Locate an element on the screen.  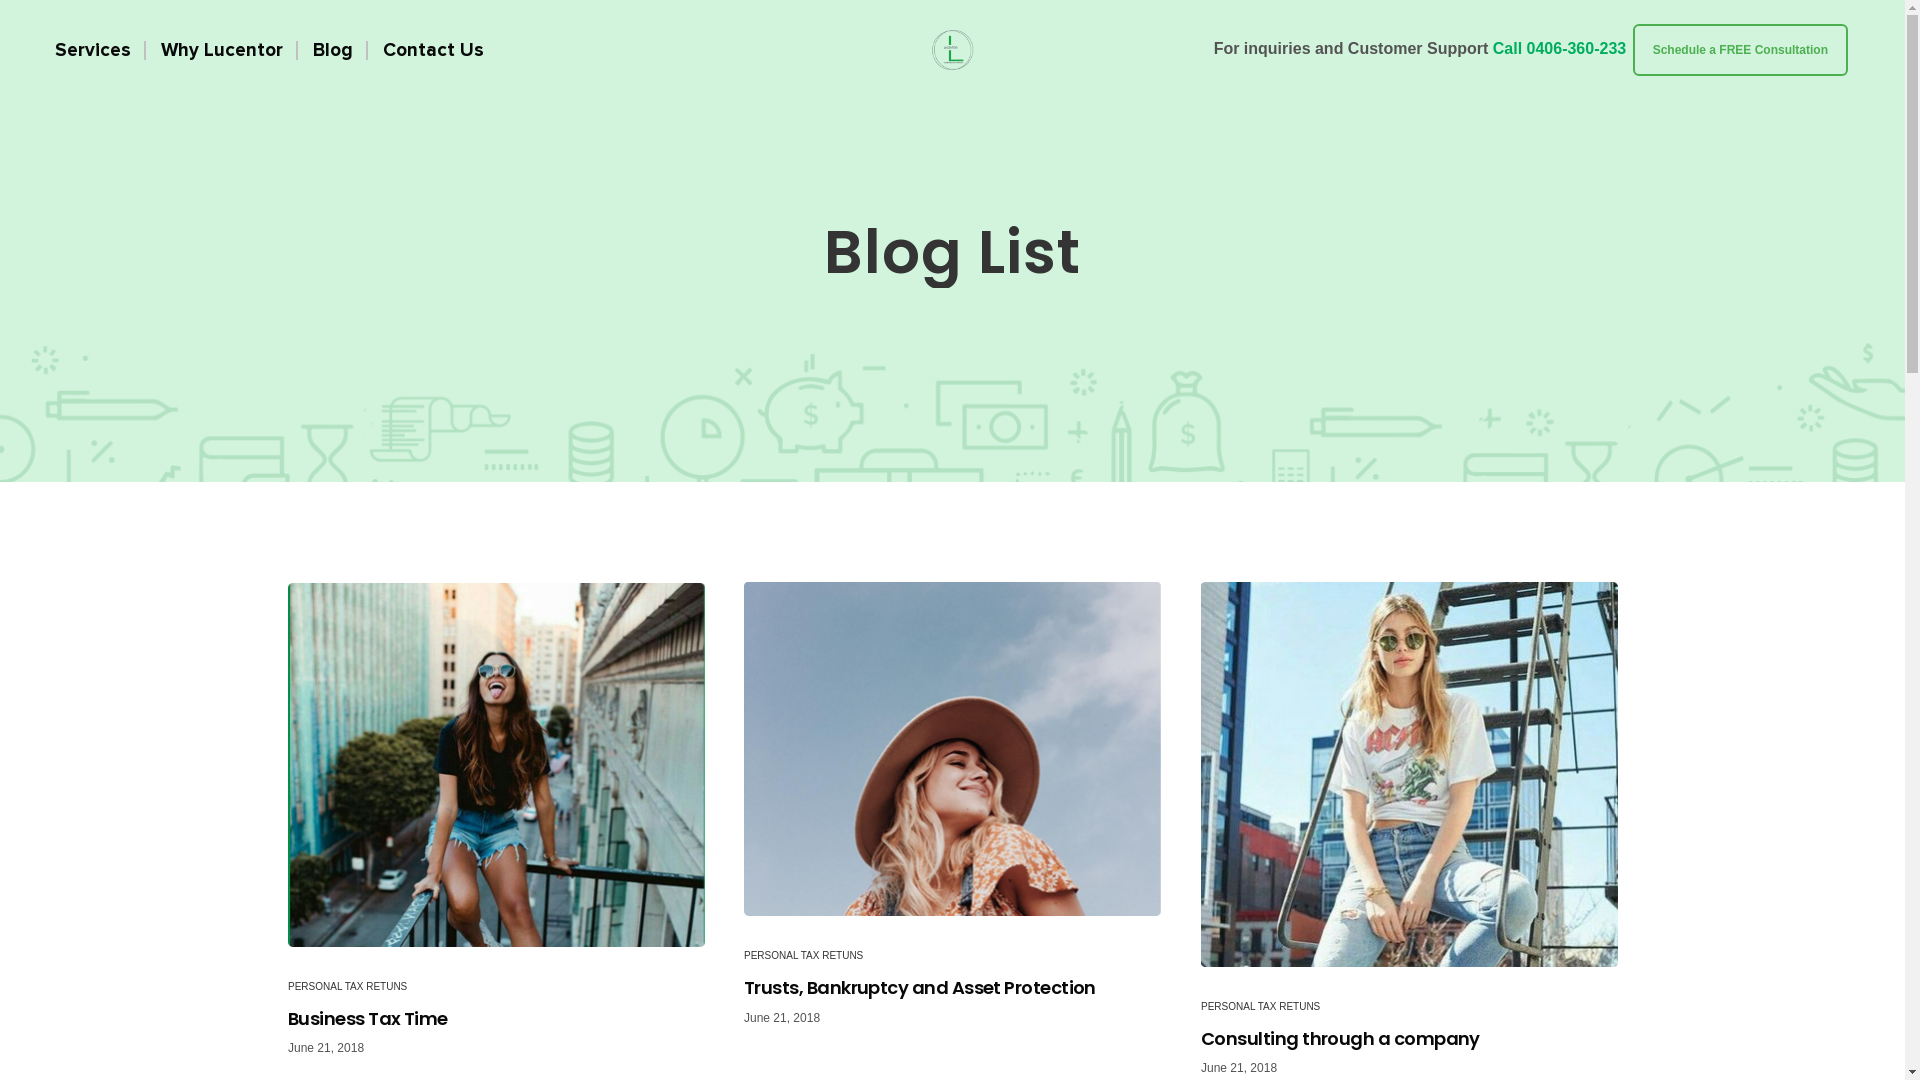
Contact us is located at coordinates (932, 928).